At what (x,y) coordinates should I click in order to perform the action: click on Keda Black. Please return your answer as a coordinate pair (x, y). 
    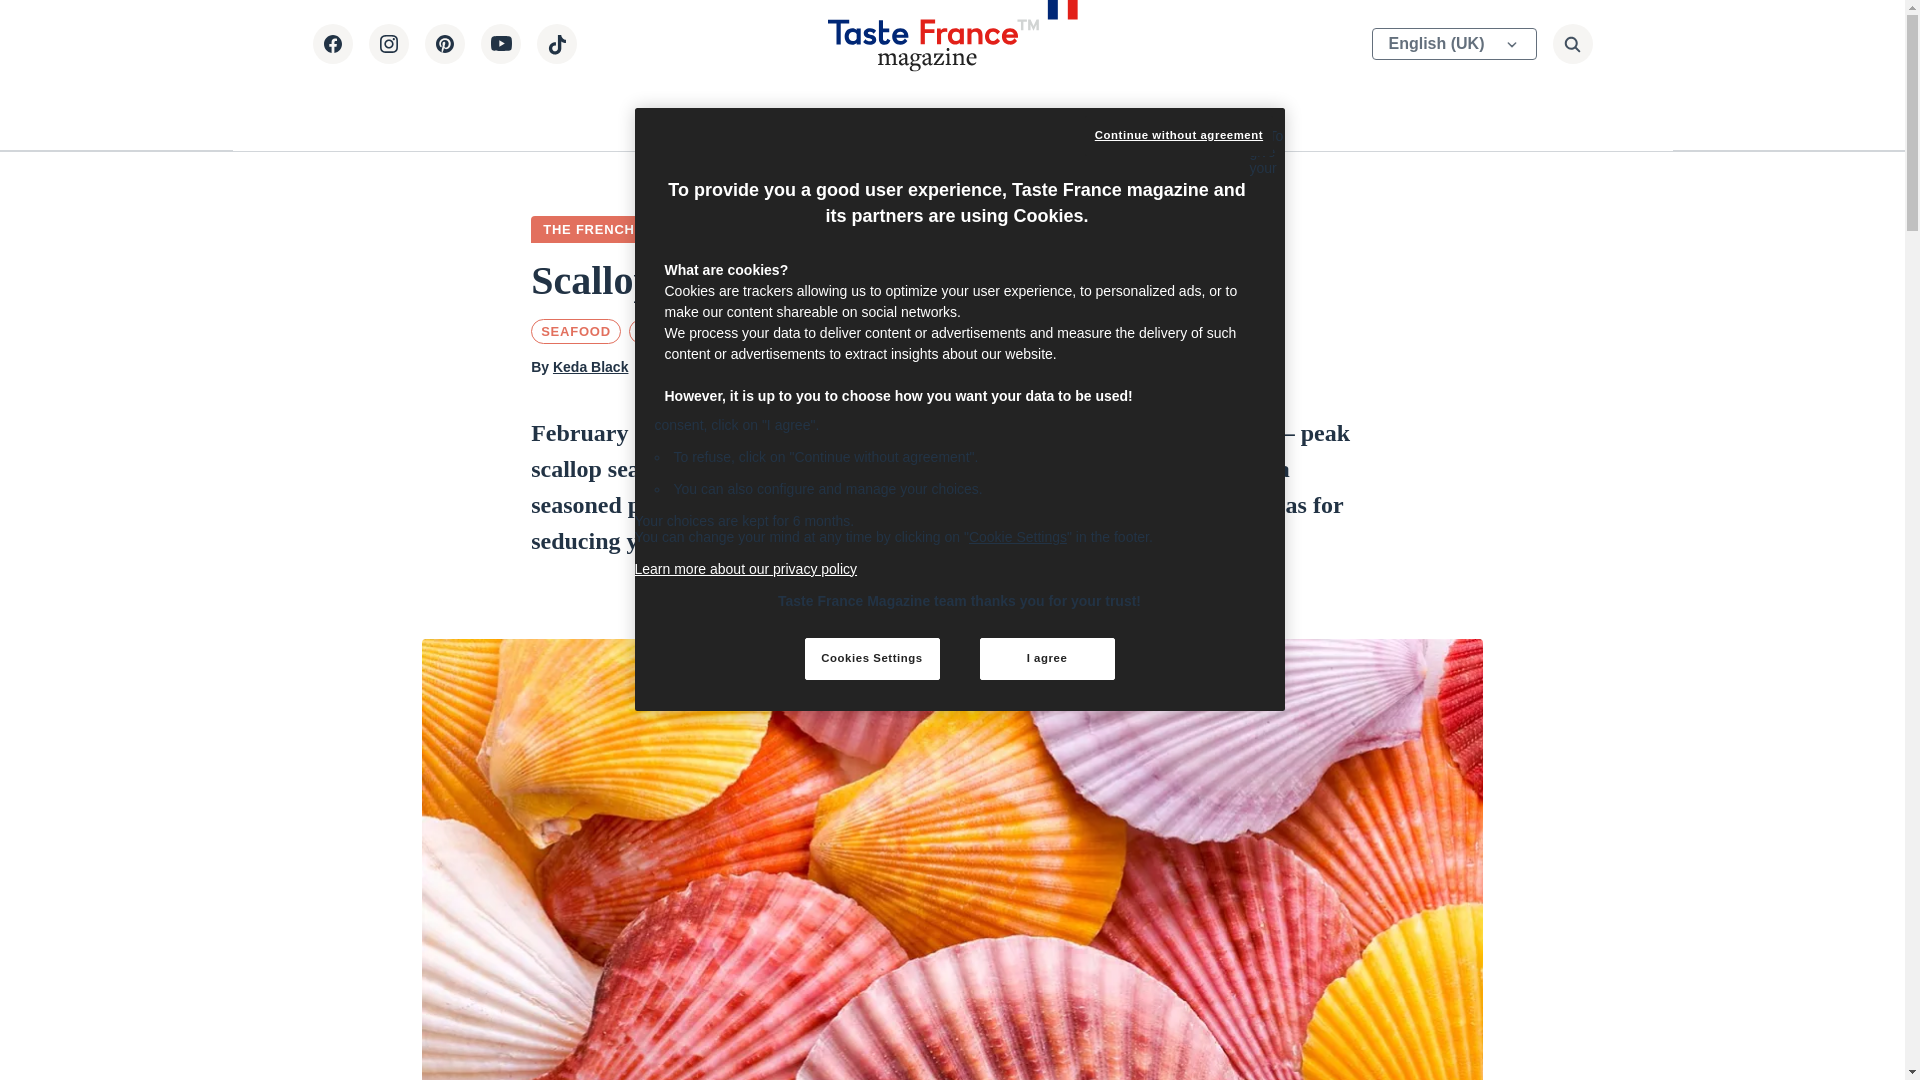
    Looking at the image, I should click on (590, 366).